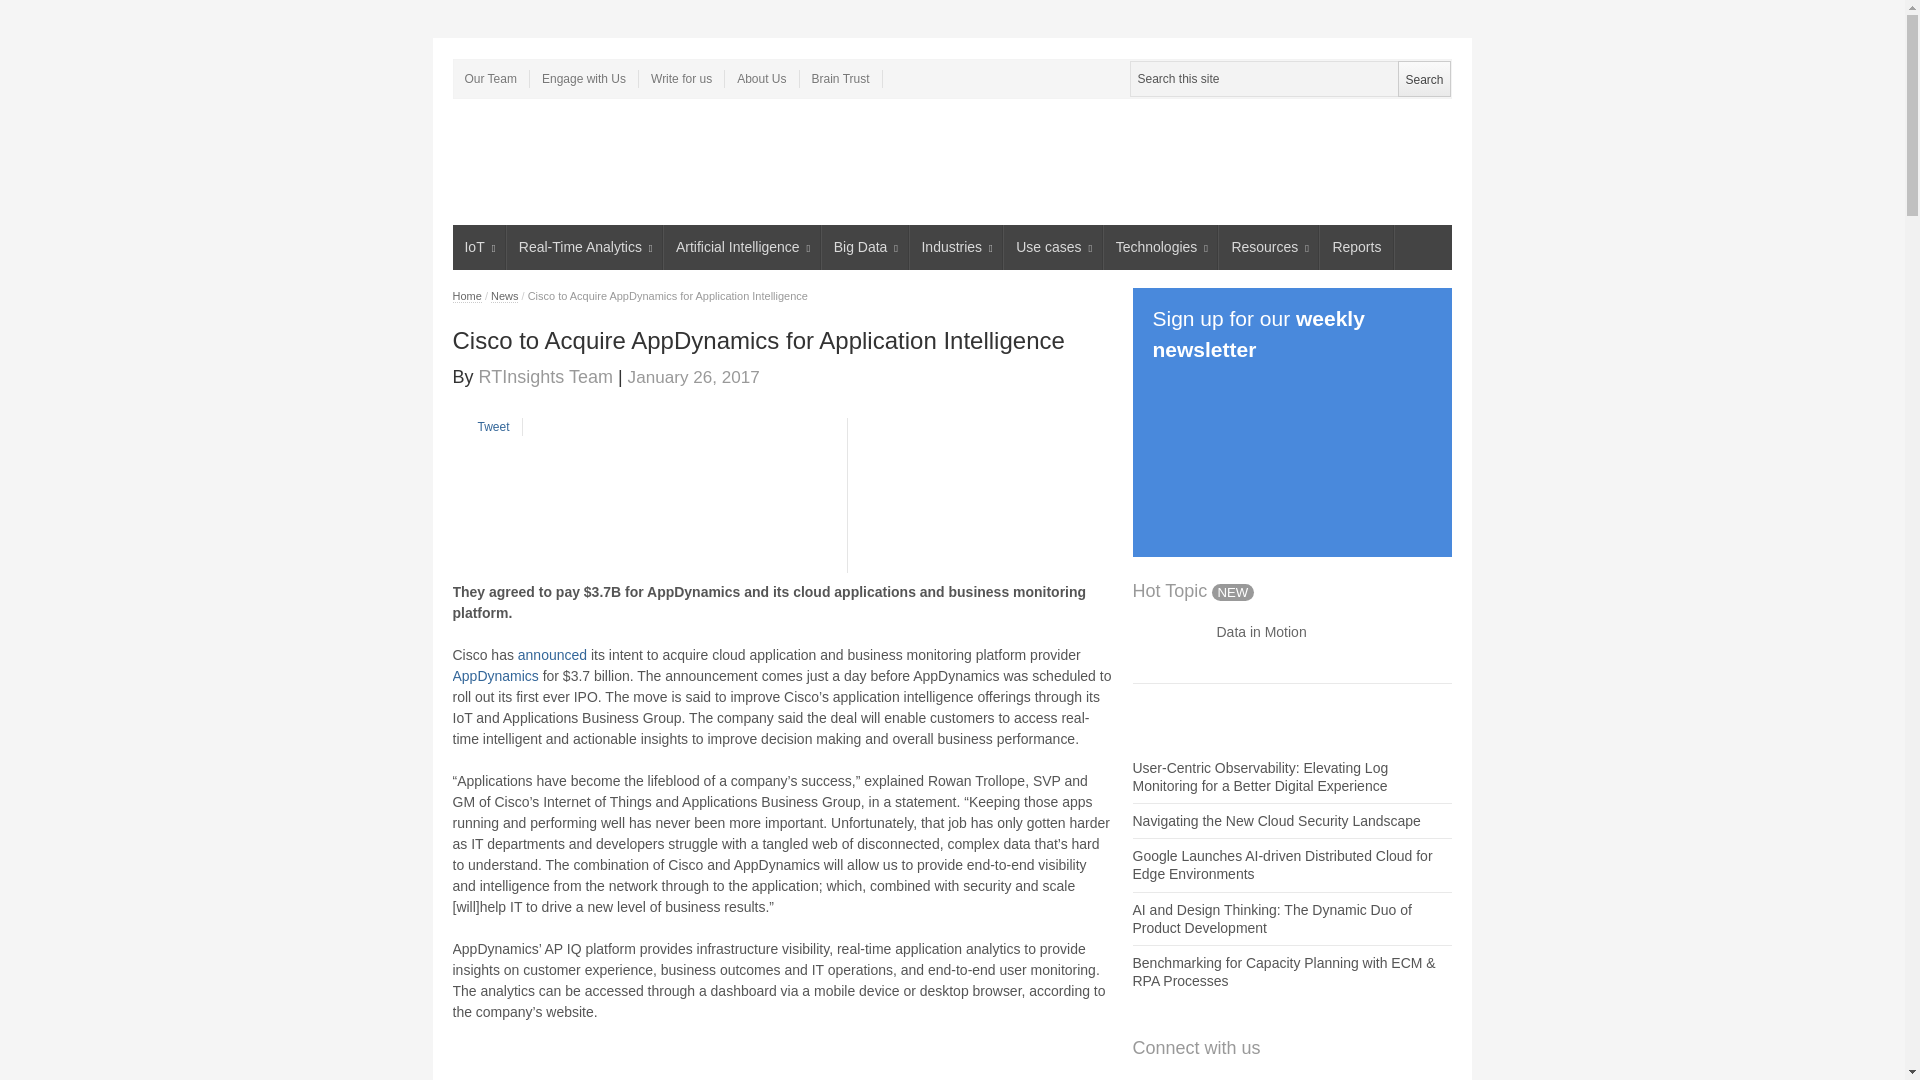 Image resolution: width=1920 pixels, height=1080 pixels. Describe the element at coordinates (490, 78) in the screenshot. I see `Our Team` at that location.